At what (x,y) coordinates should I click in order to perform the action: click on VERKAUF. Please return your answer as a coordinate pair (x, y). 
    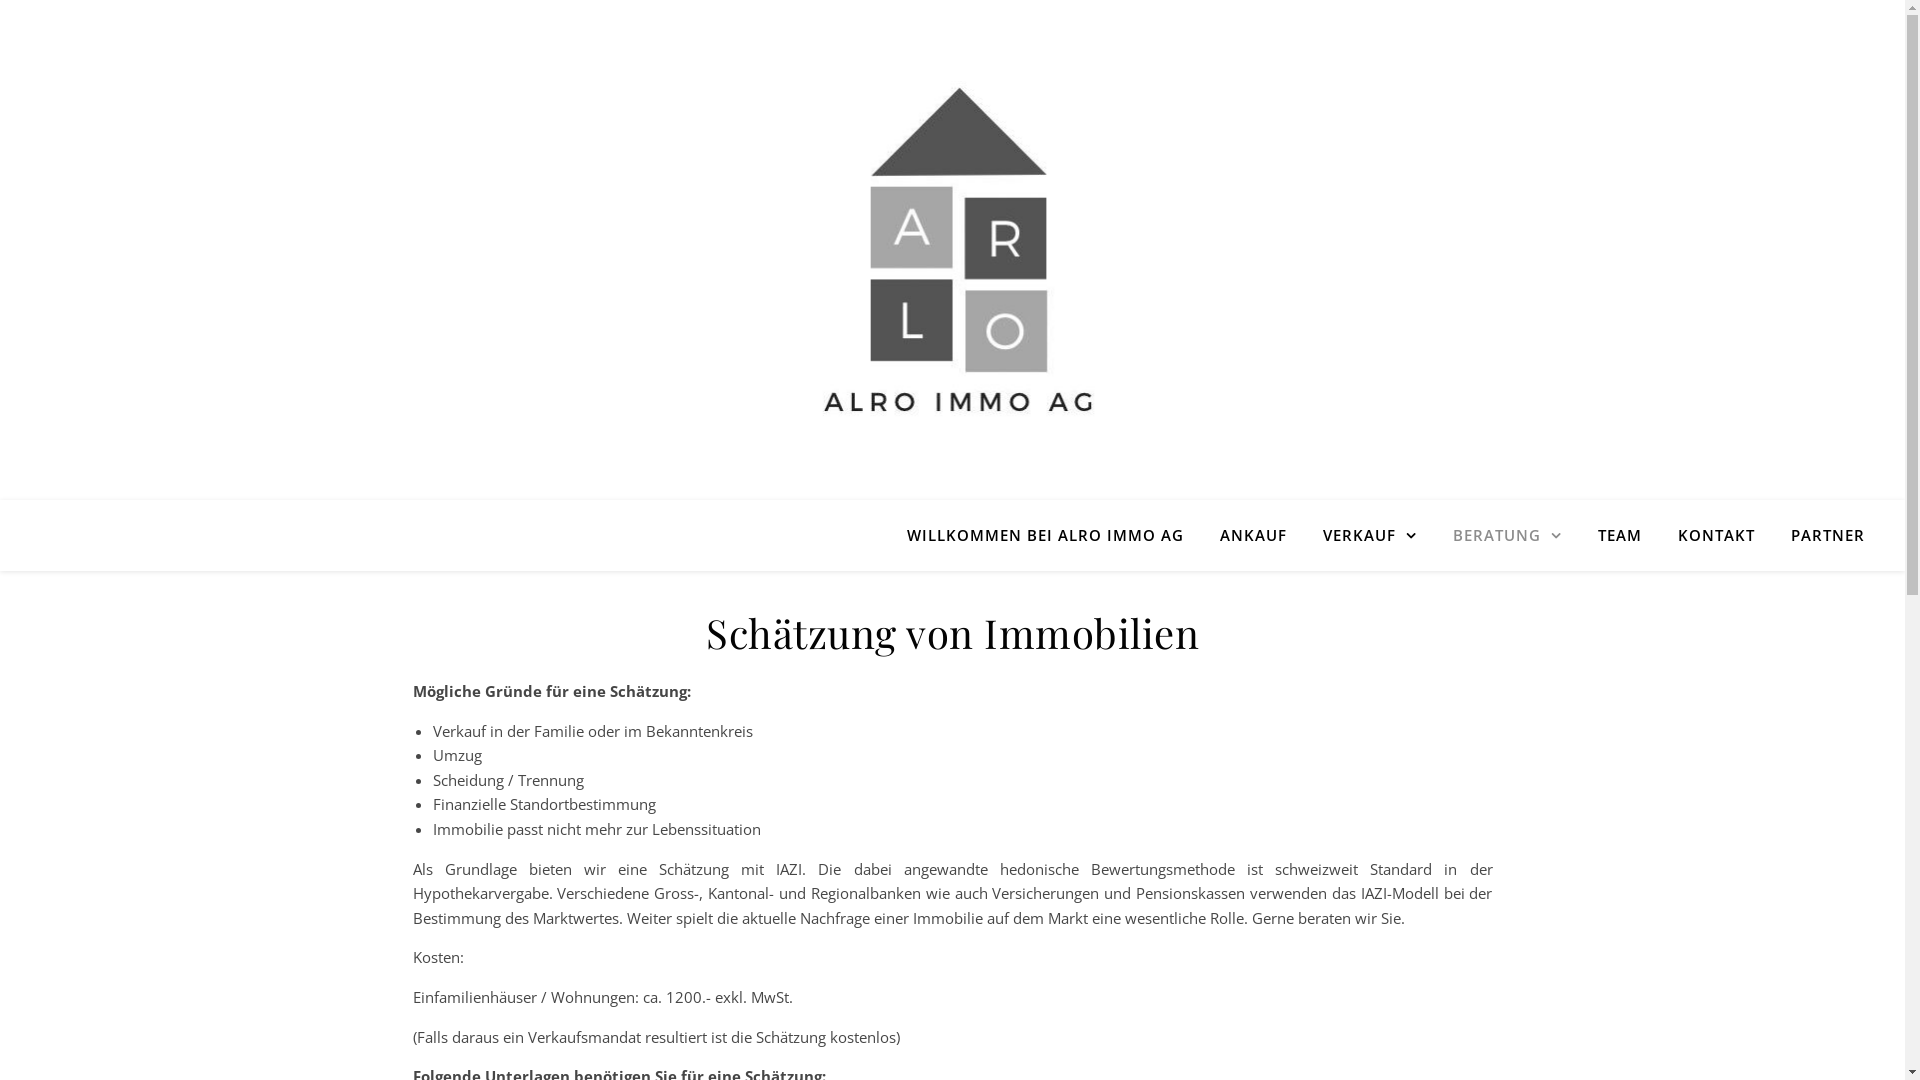
    Looking at the image, I should click on (1370, 536).